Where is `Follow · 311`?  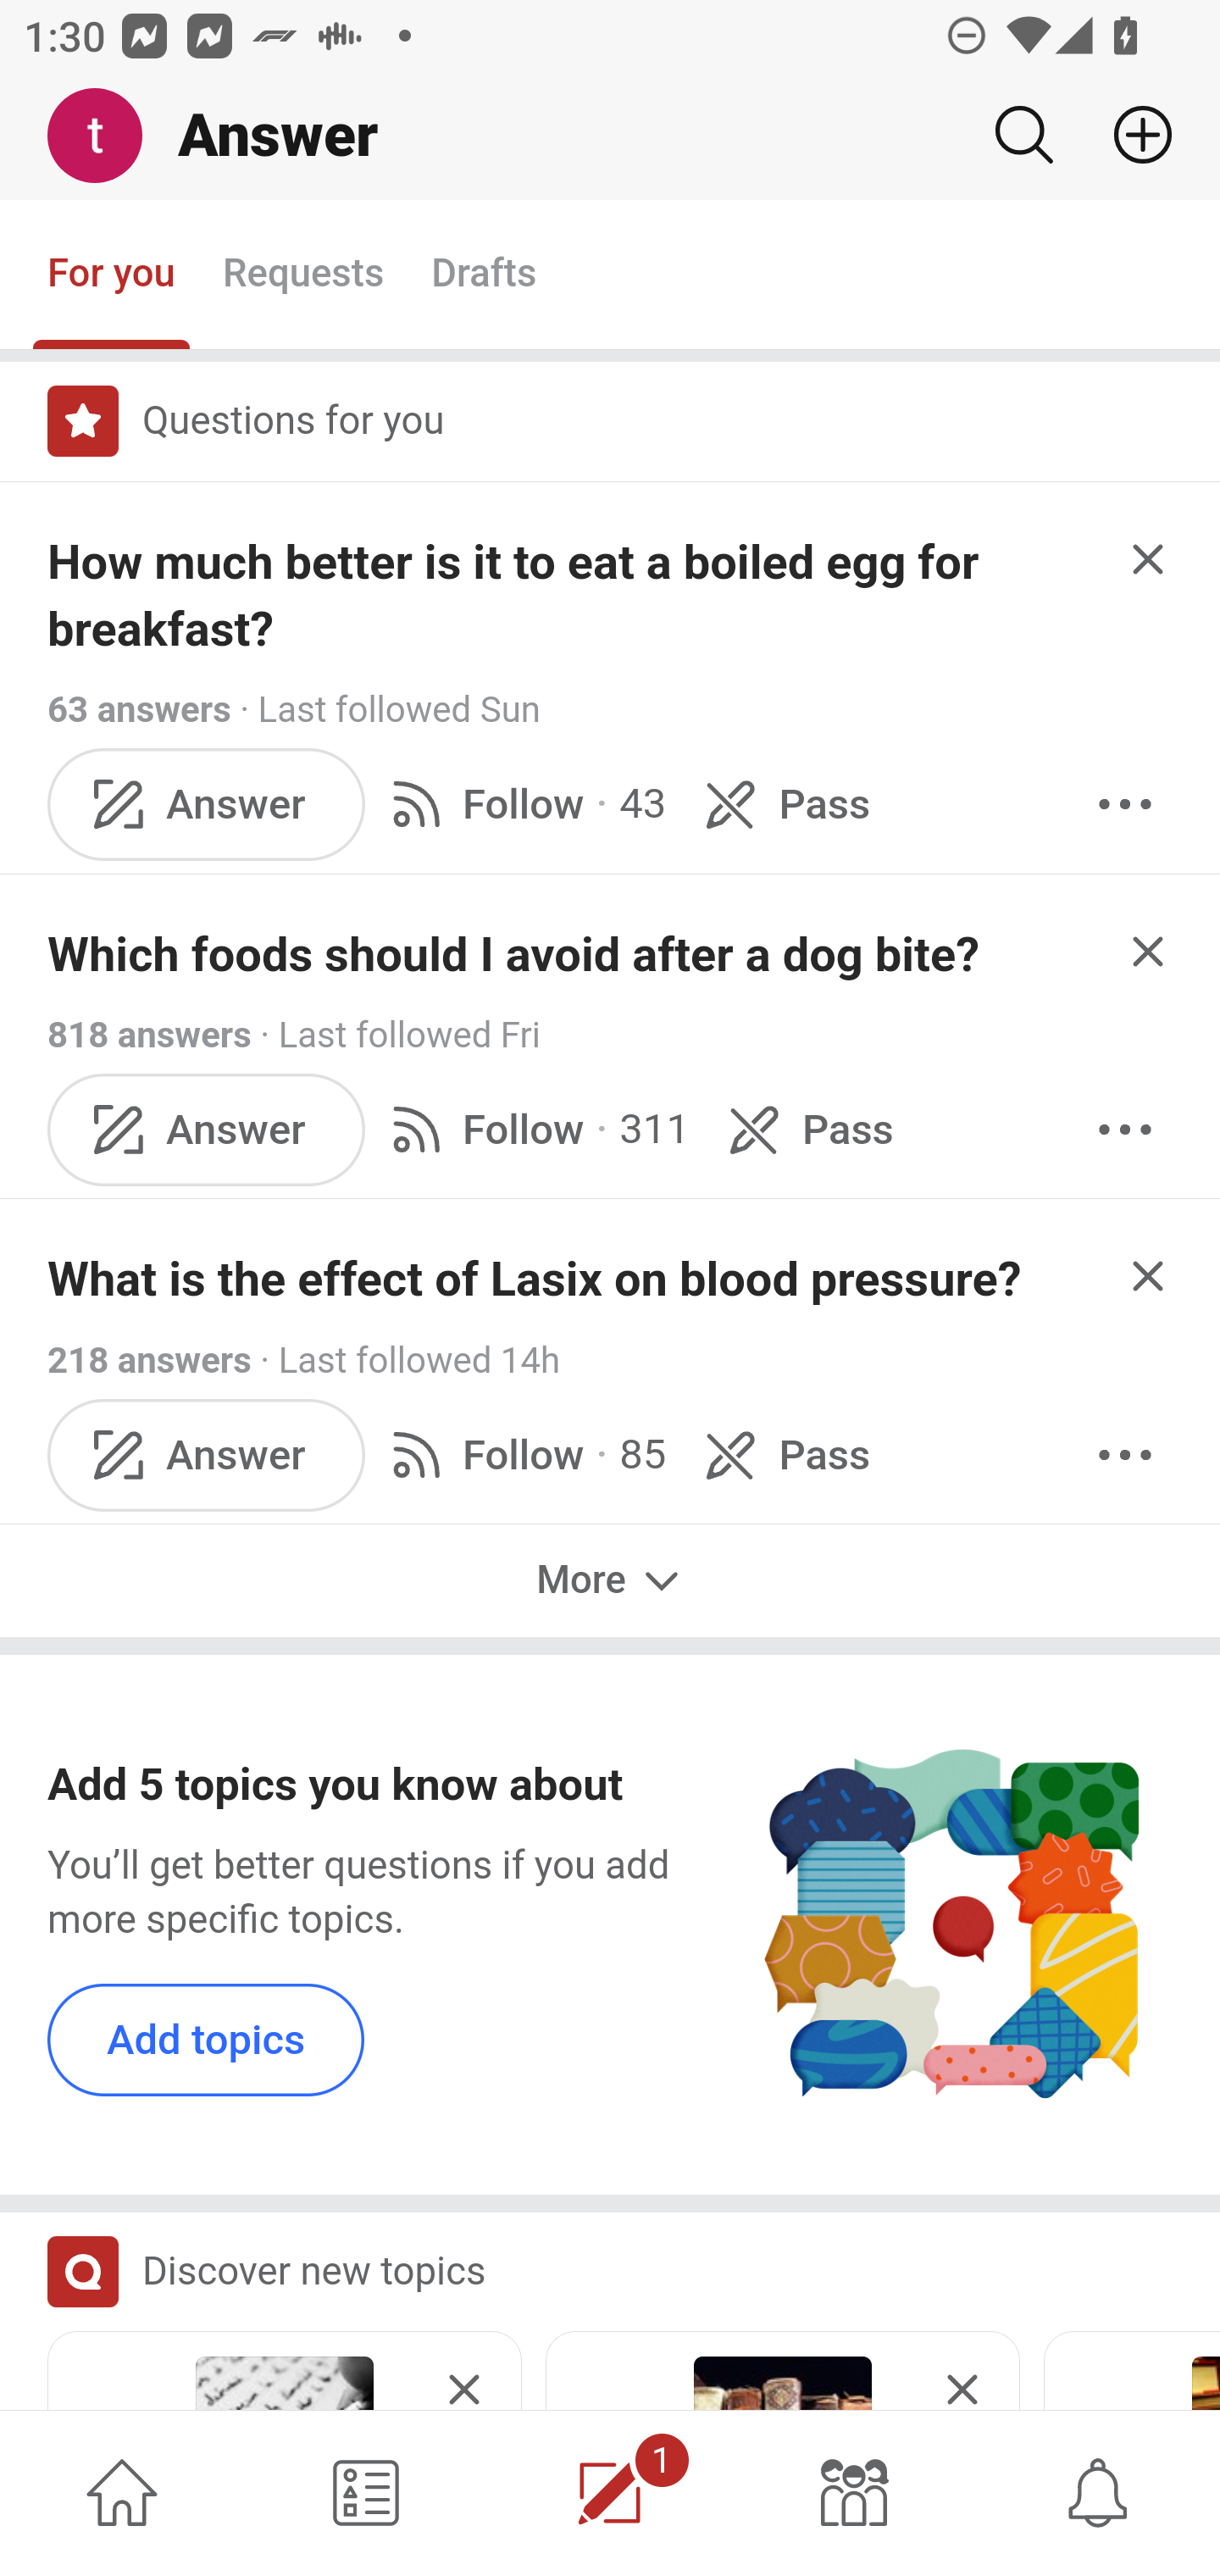
Follow · 311 is located at coordinates (534, 1129).